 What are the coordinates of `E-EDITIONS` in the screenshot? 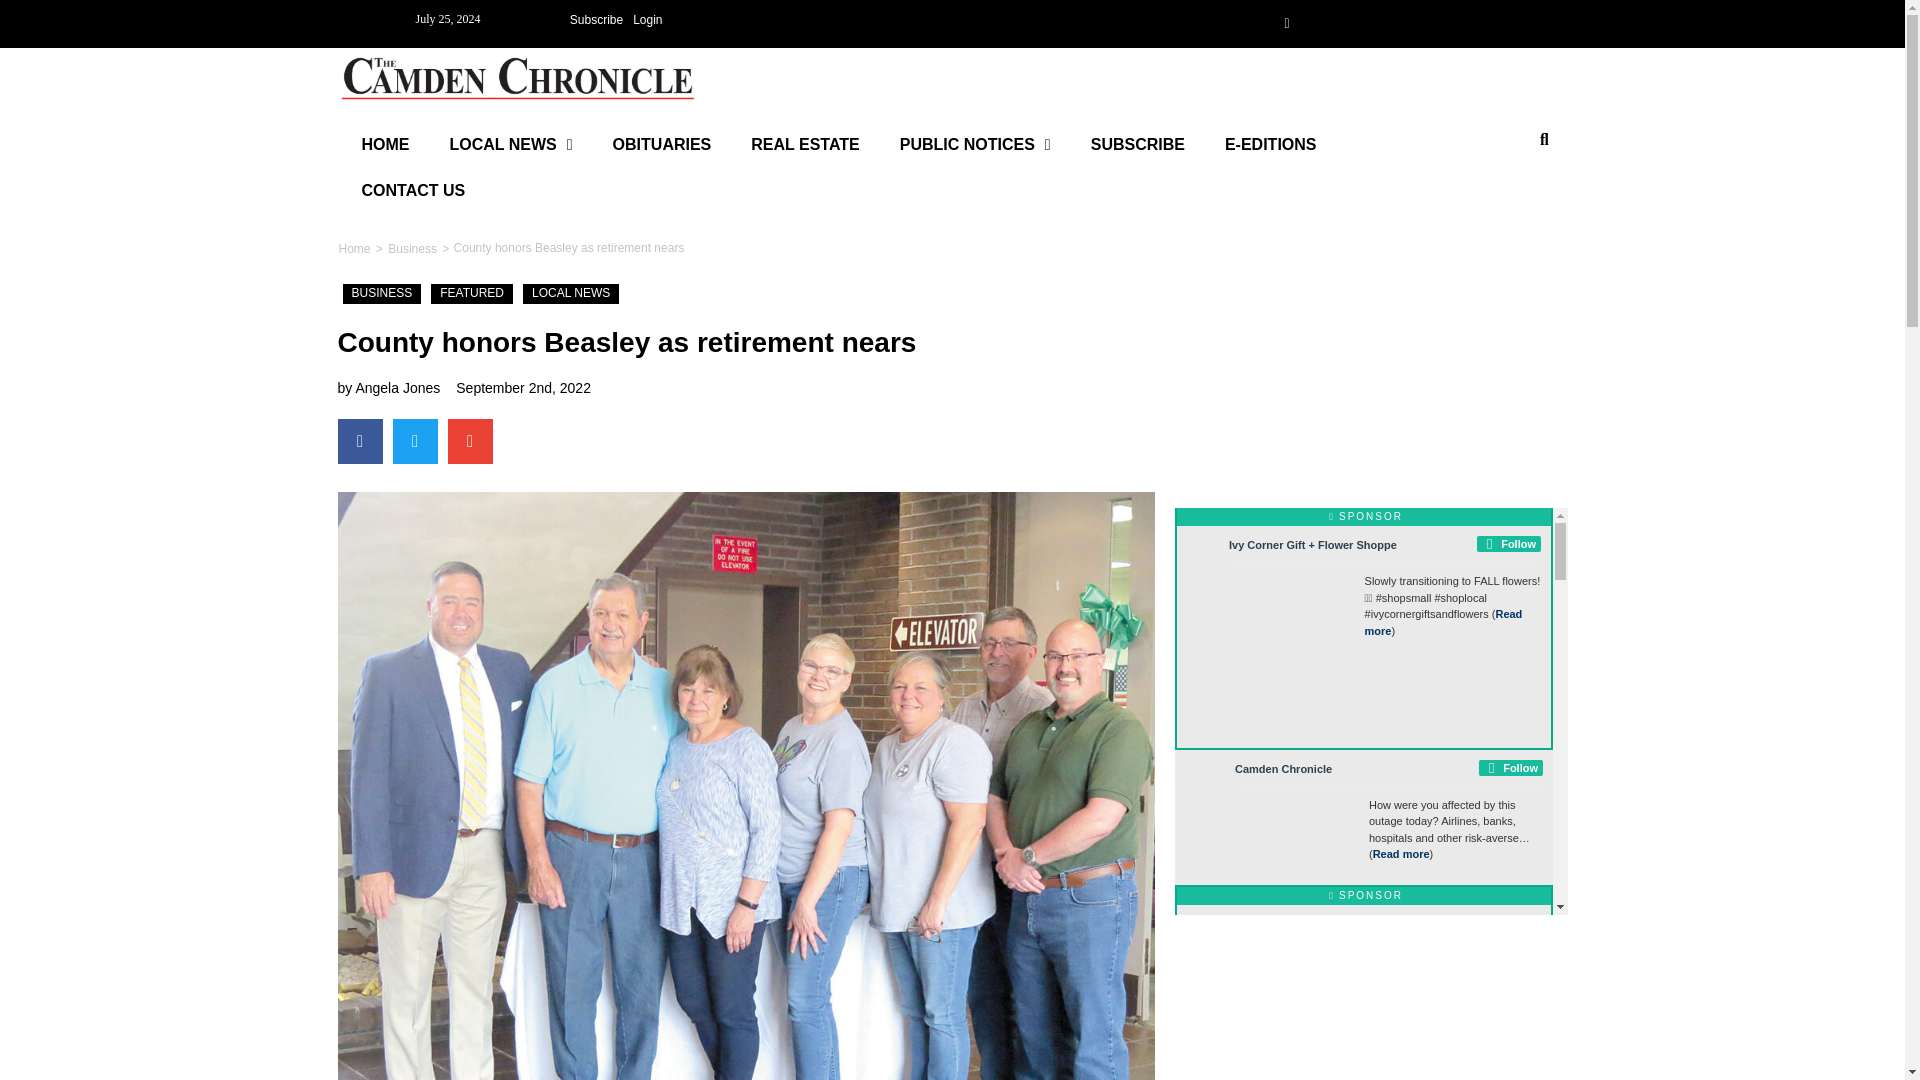 It's located at (1270, 145).